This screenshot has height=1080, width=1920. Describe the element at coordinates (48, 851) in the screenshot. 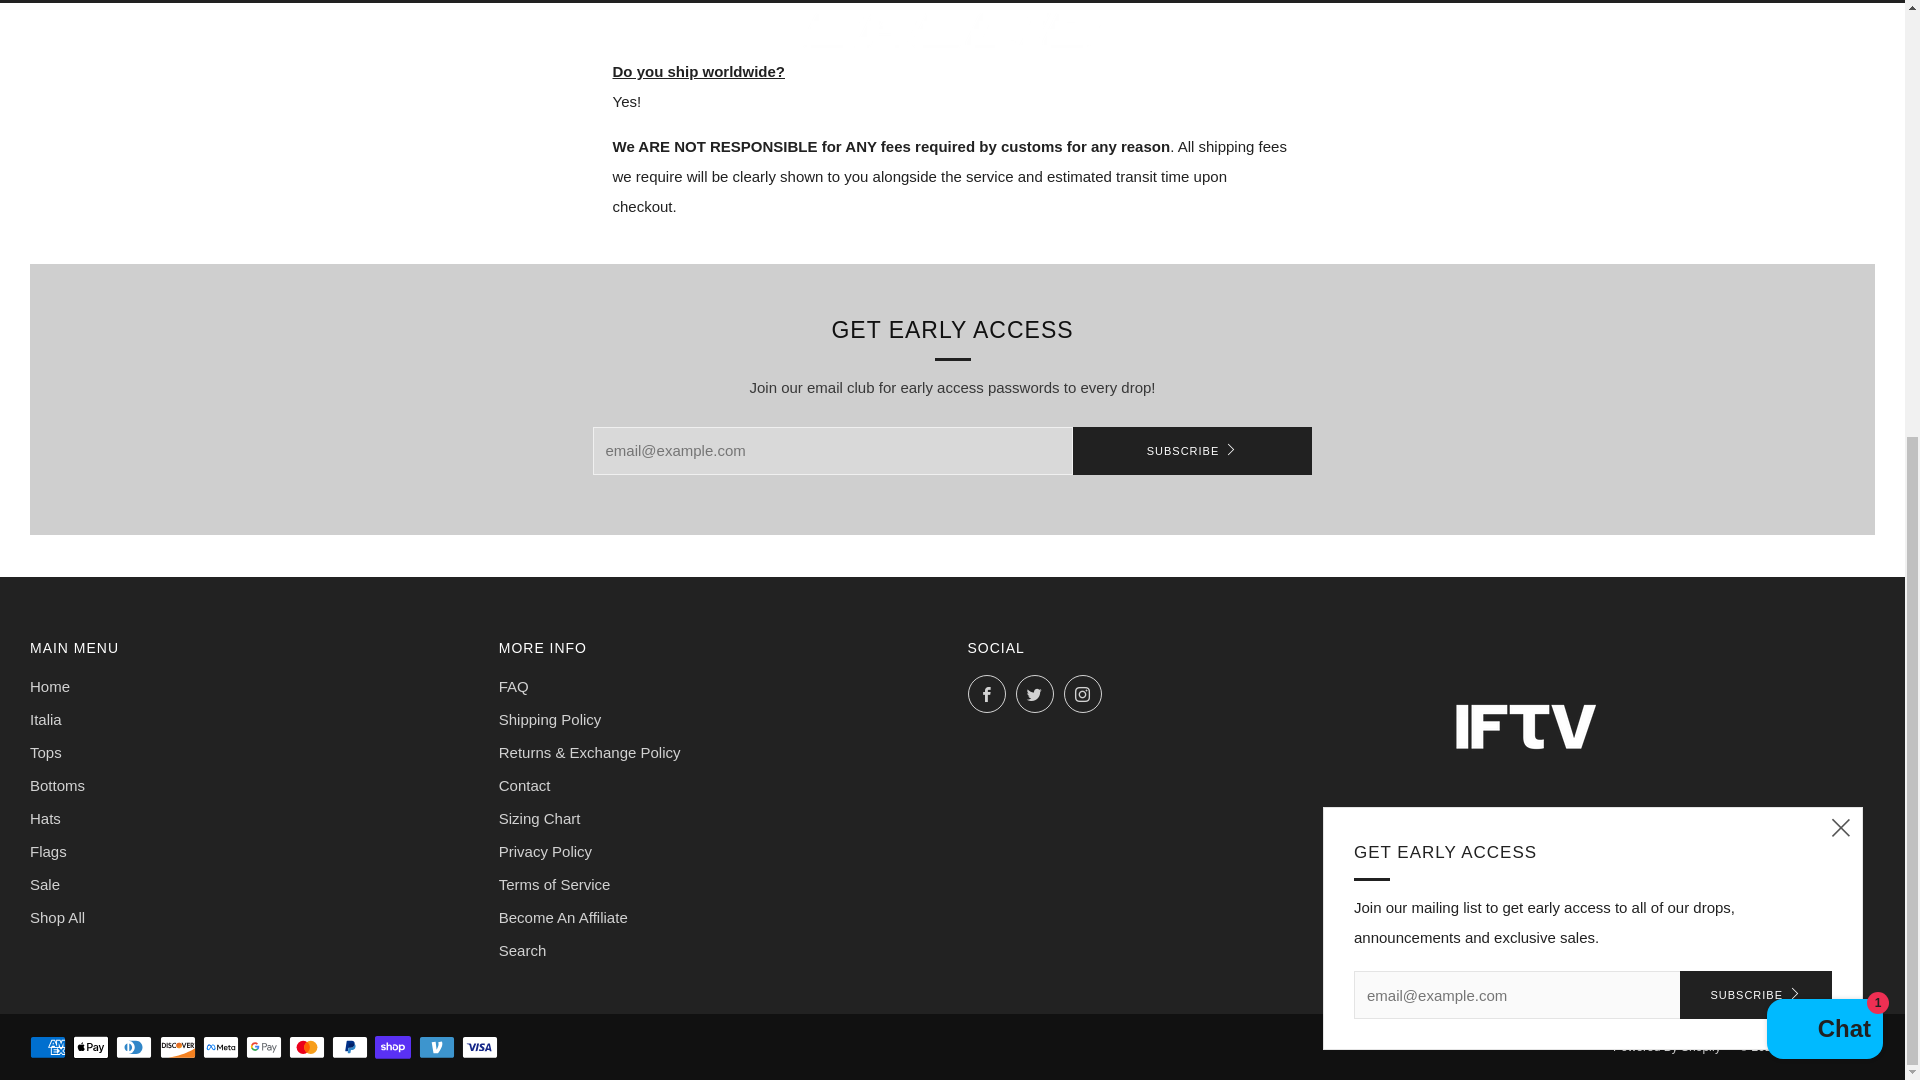

I see `Flags` at that location.